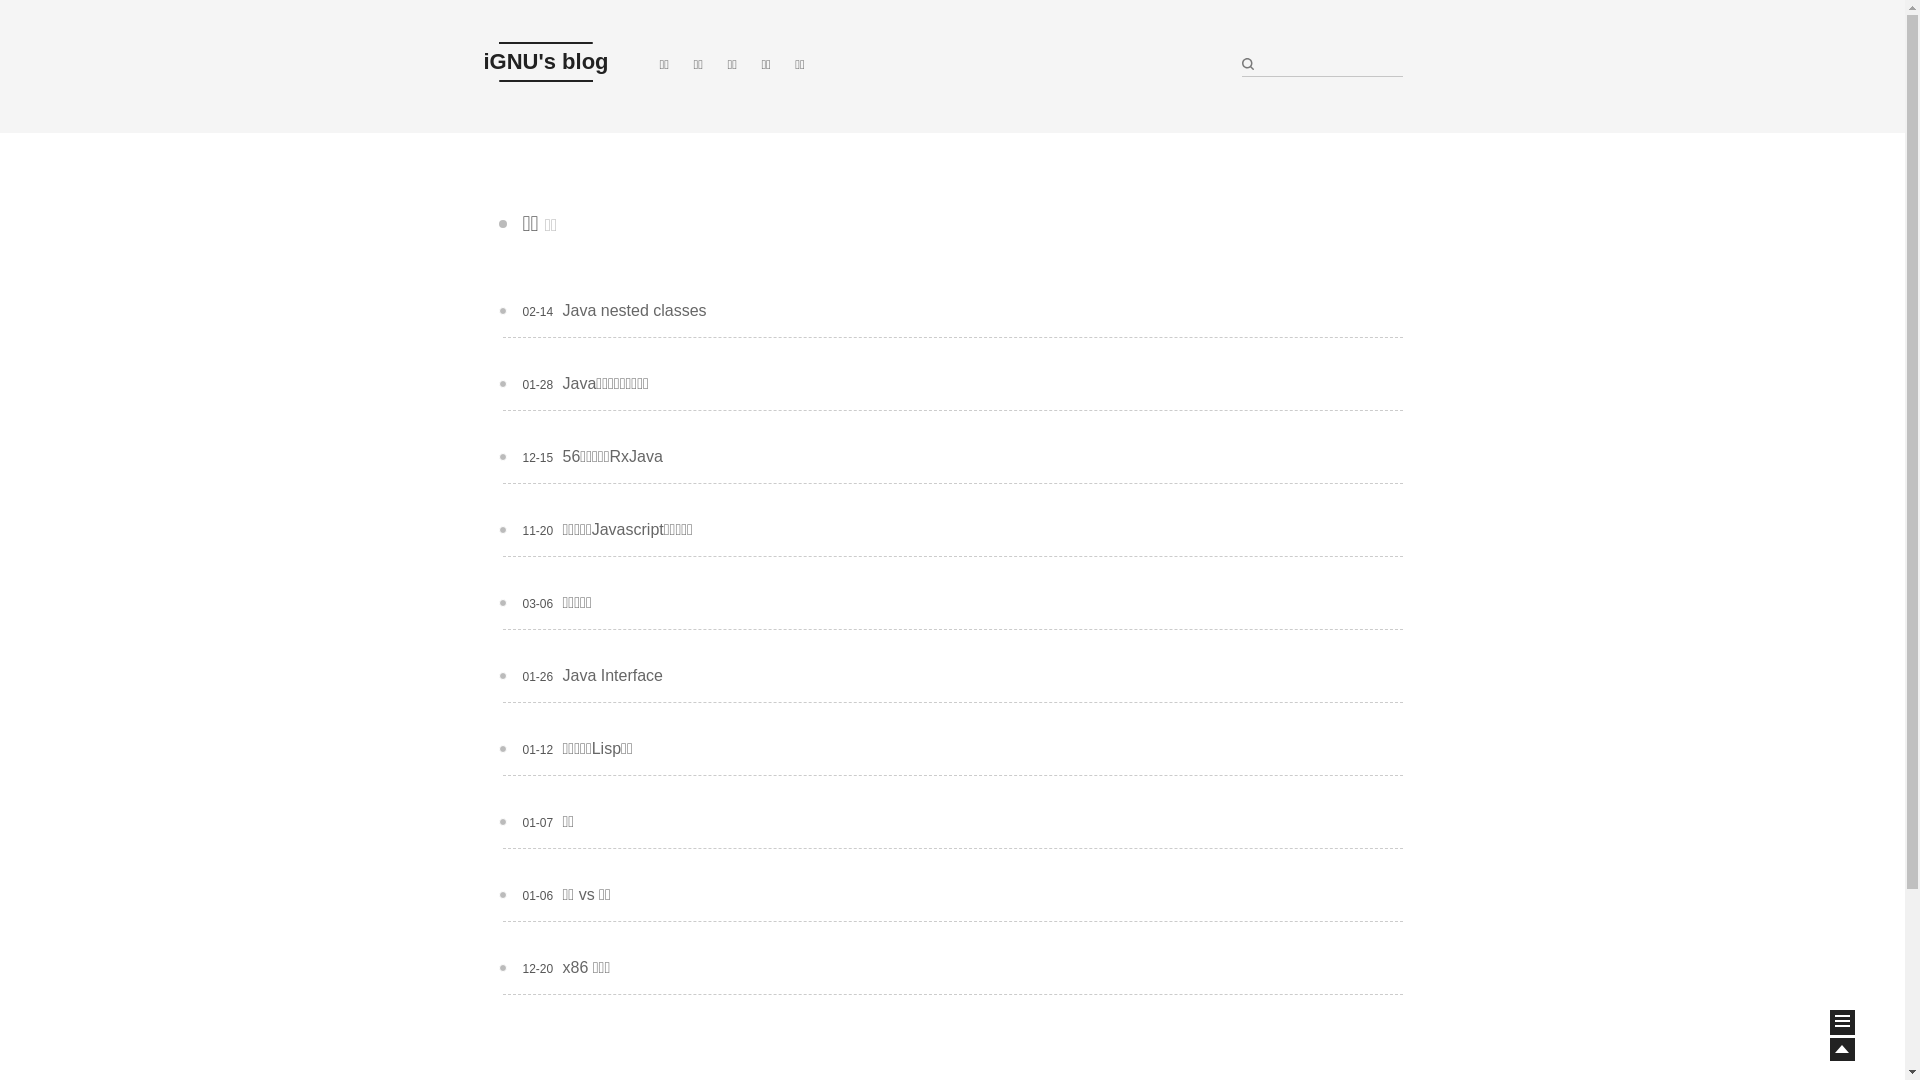 This screenshot has width=1920, height=1080. I want to click on Java Interface, so click(612, 676).